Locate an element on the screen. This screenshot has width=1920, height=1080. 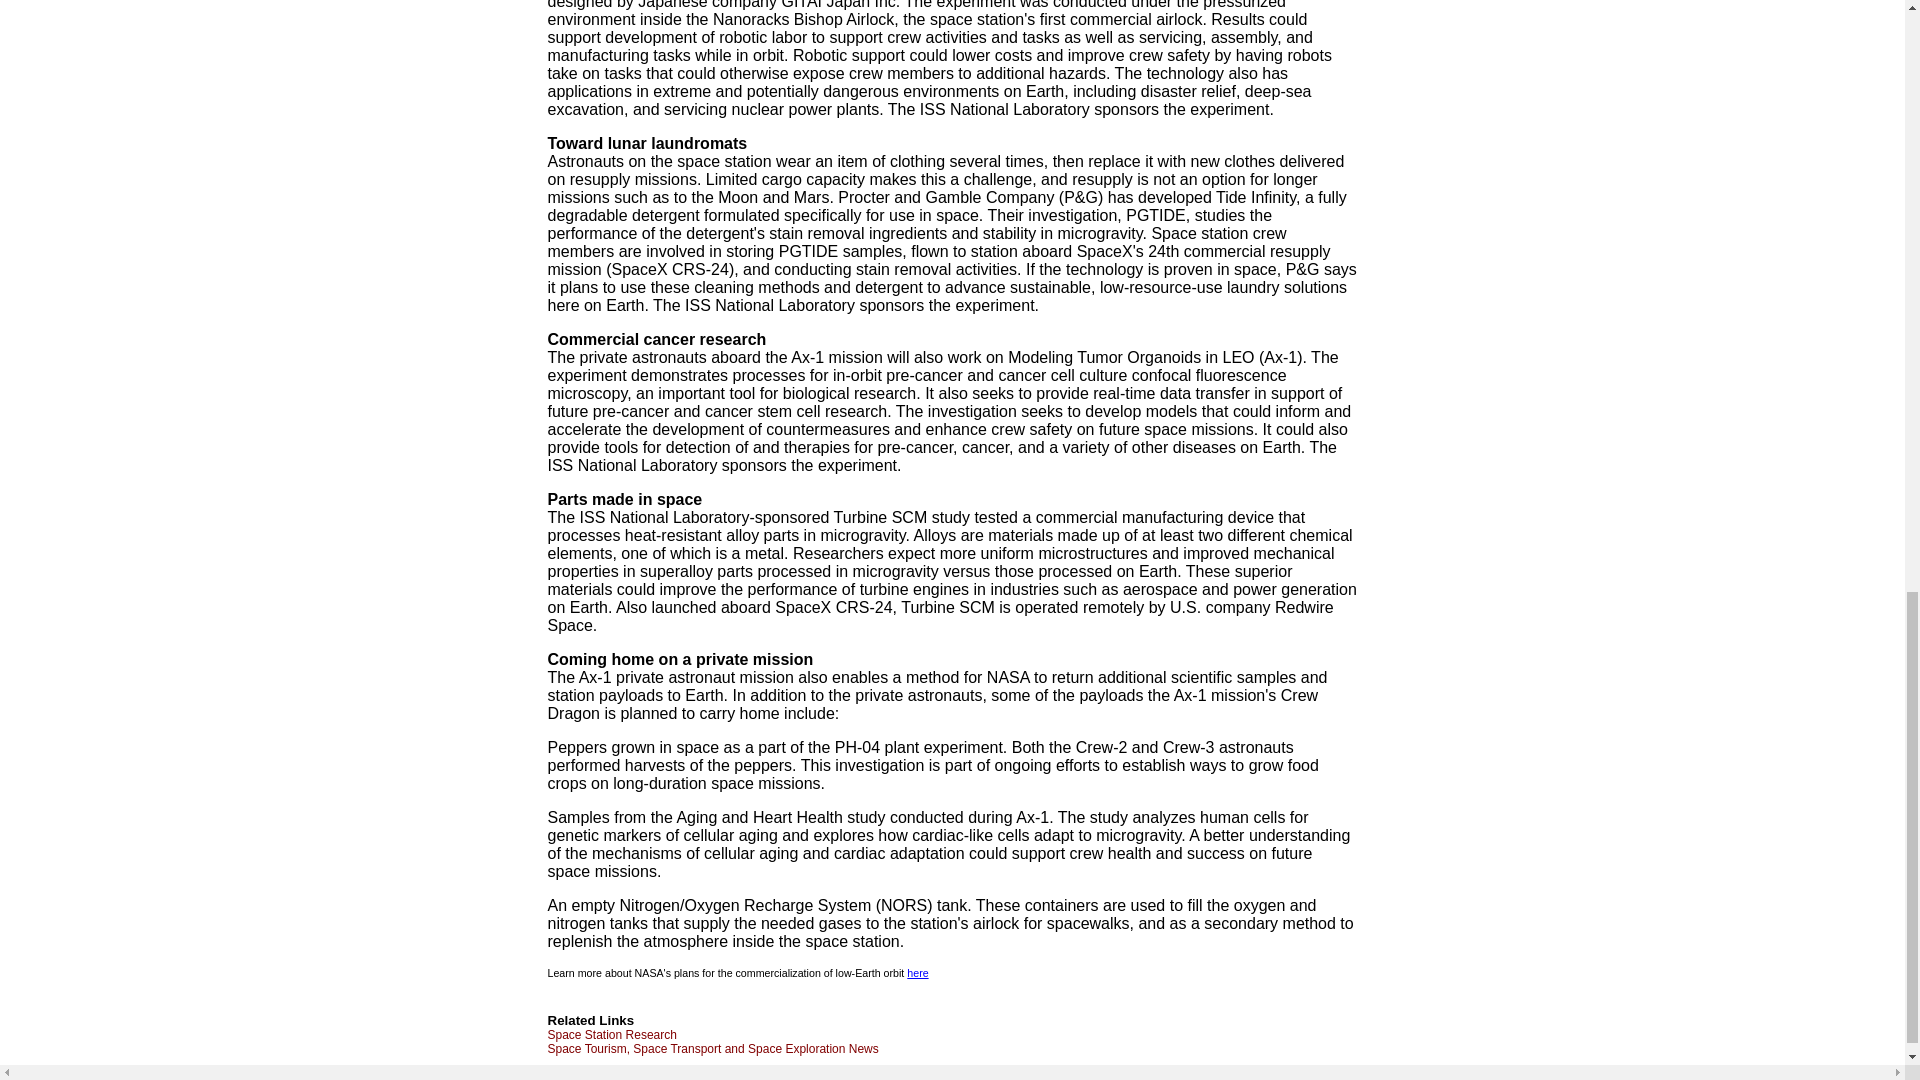
here is located at coordinates (916, 972).